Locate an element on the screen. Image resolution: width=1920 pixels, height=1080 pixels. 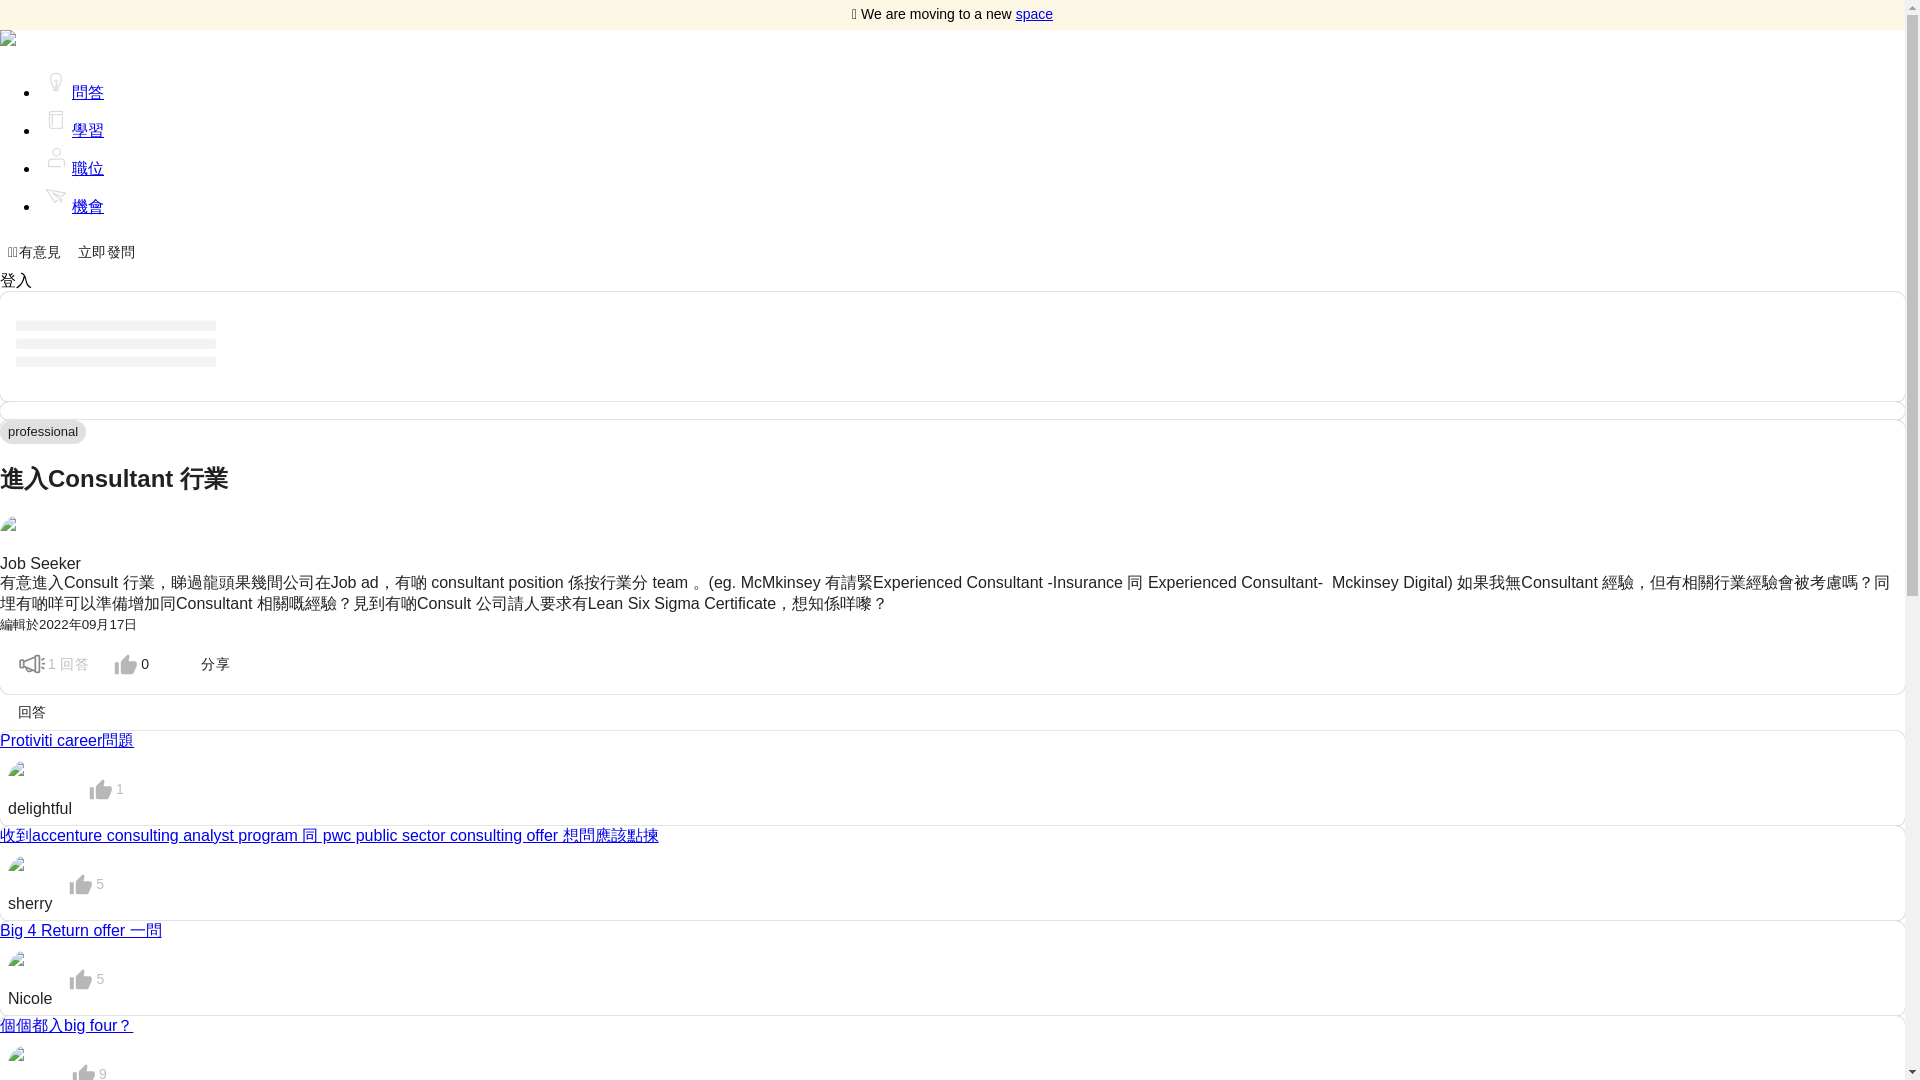
tabbar2-w is located at coordinates (56, 120).